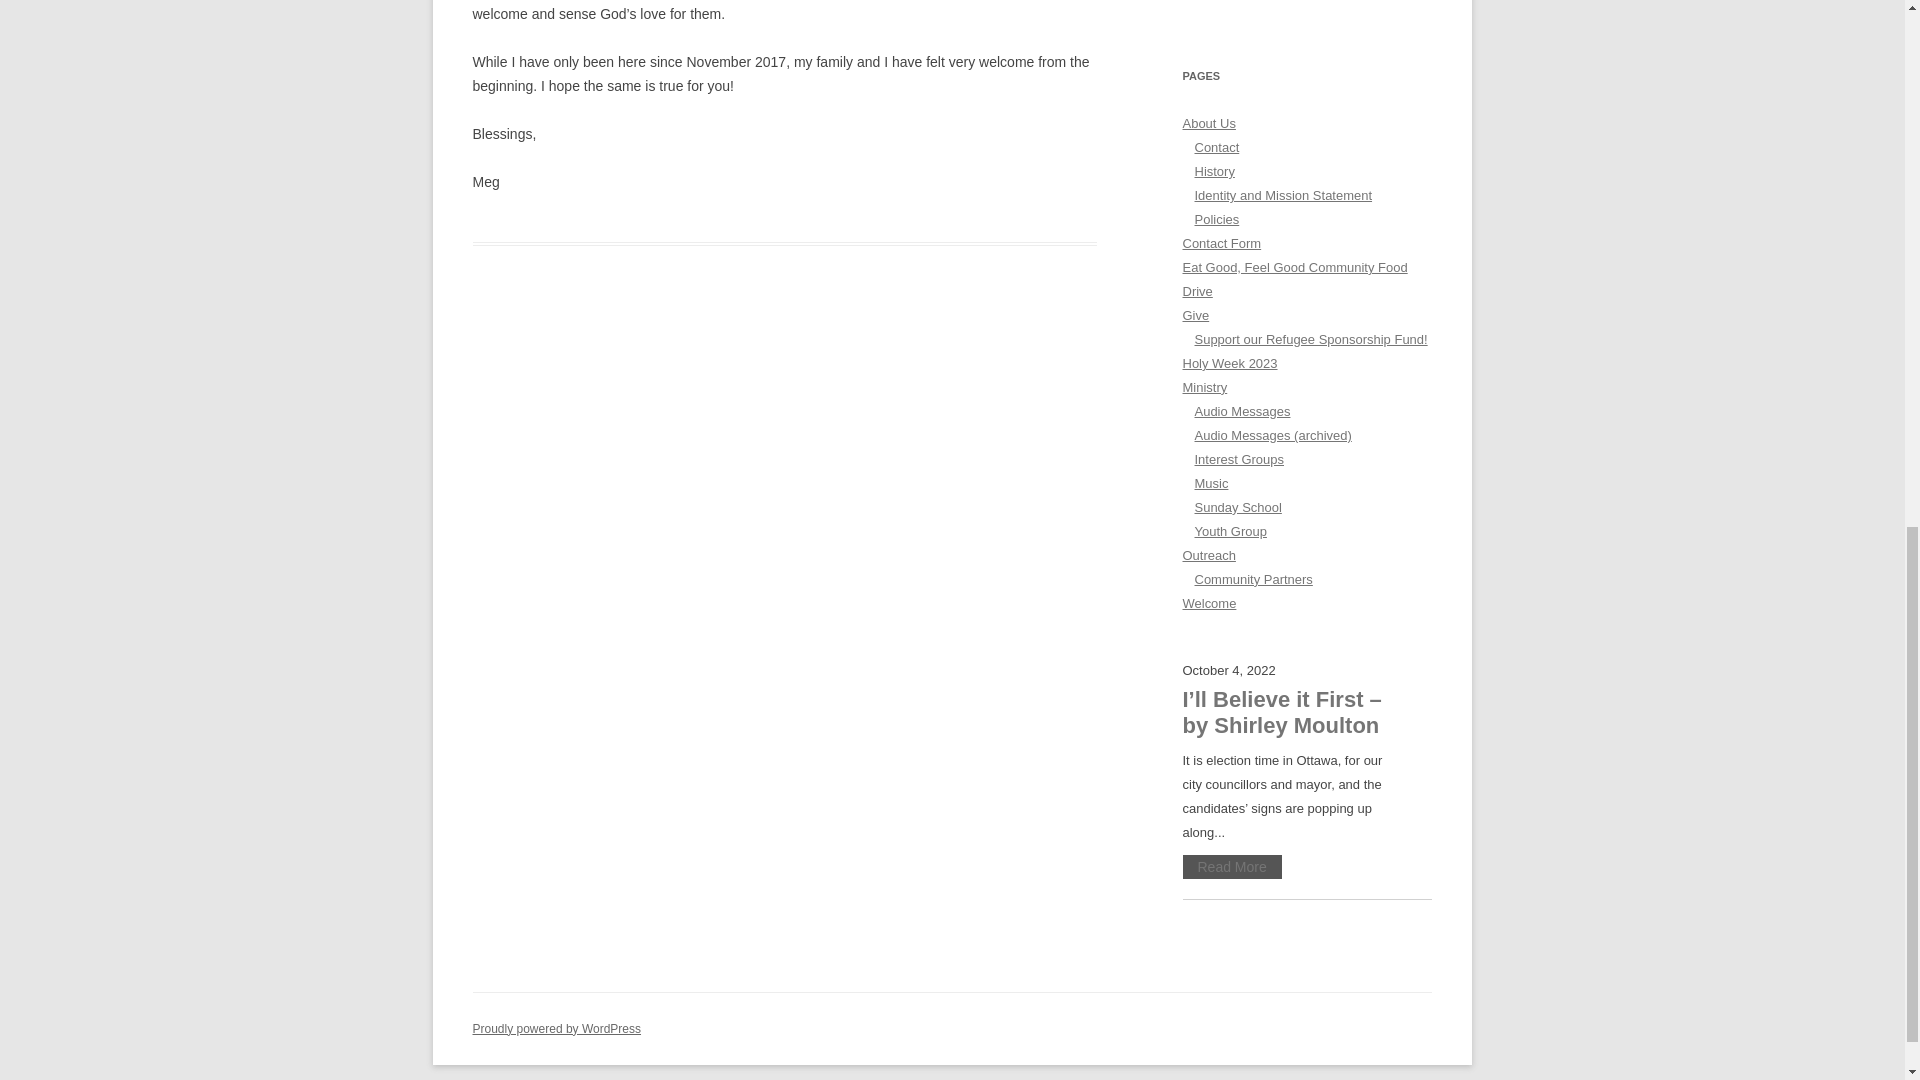  I want to click on Eat Good, Feel Good Community Food Drive, so click(1294, 280).